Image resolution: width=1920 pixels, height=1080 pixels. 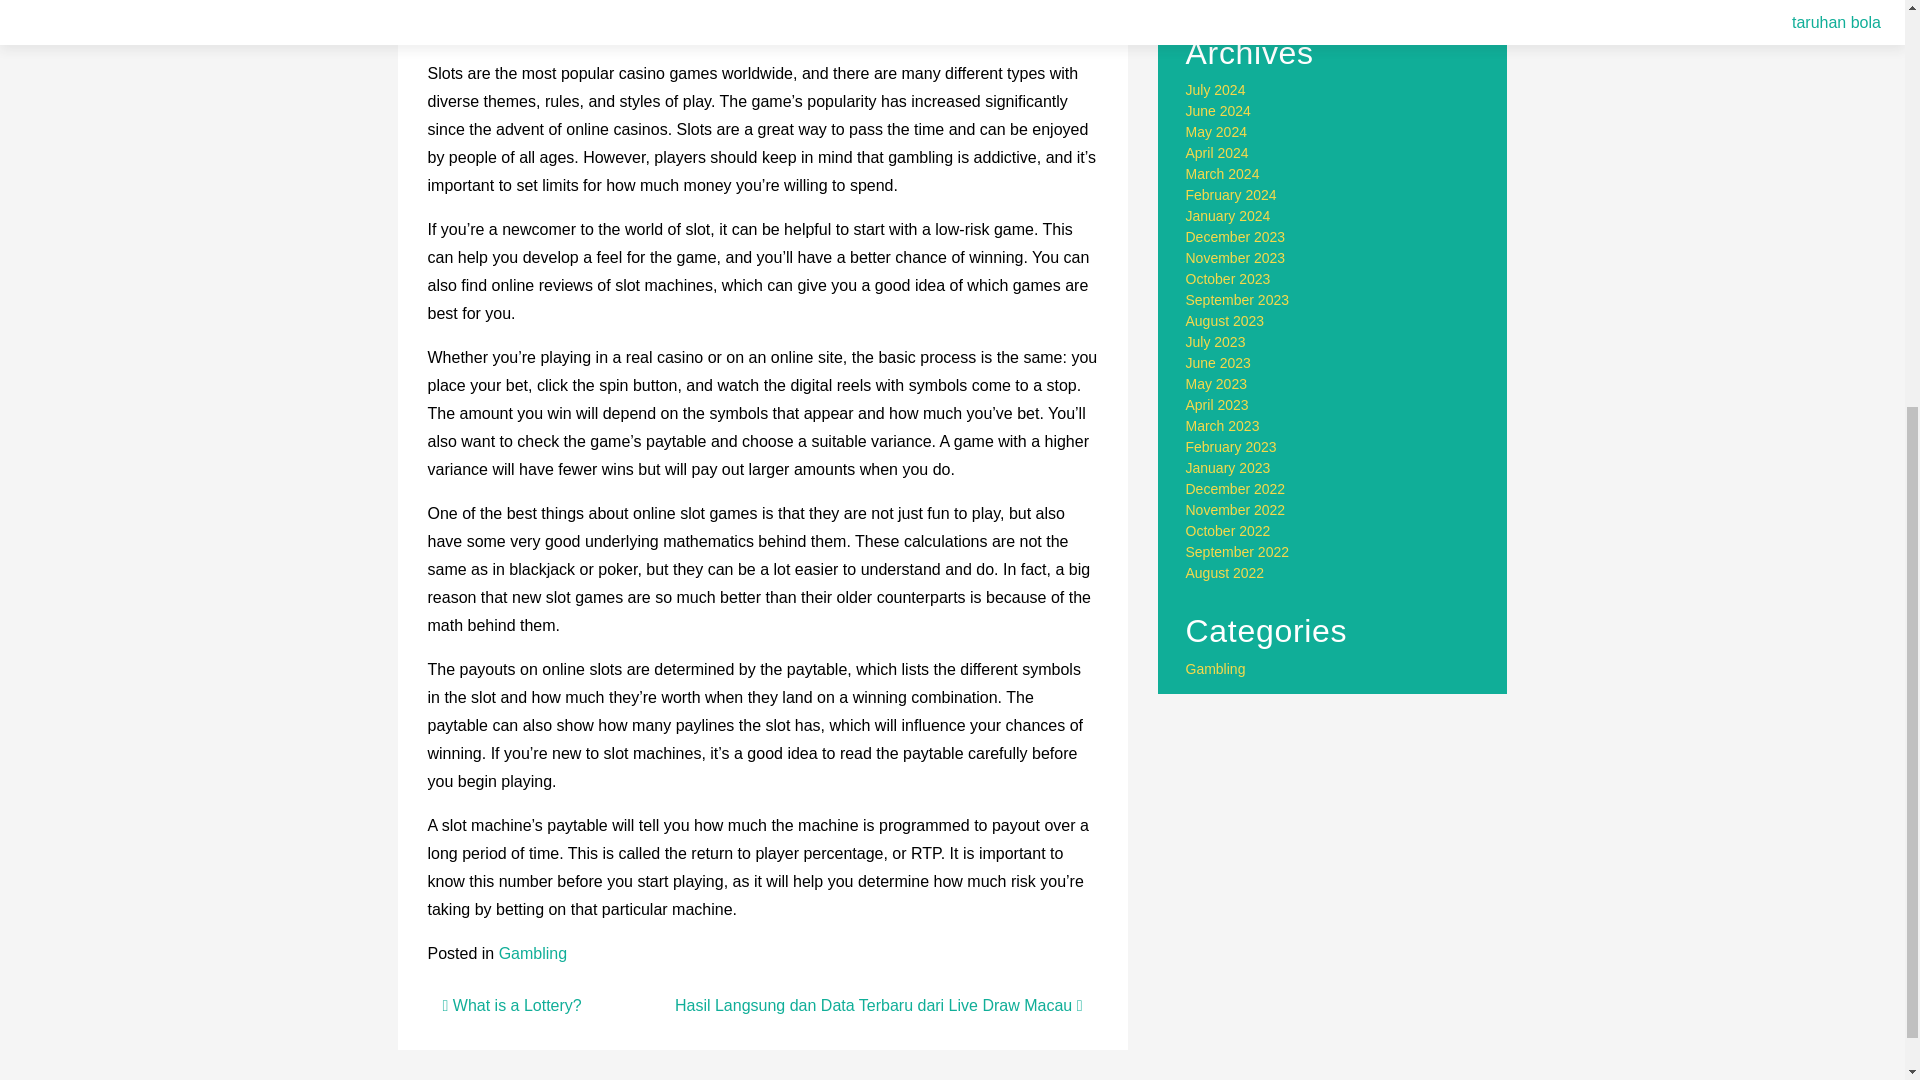 I want to click on May 2023, so click(x=1216, y=384).